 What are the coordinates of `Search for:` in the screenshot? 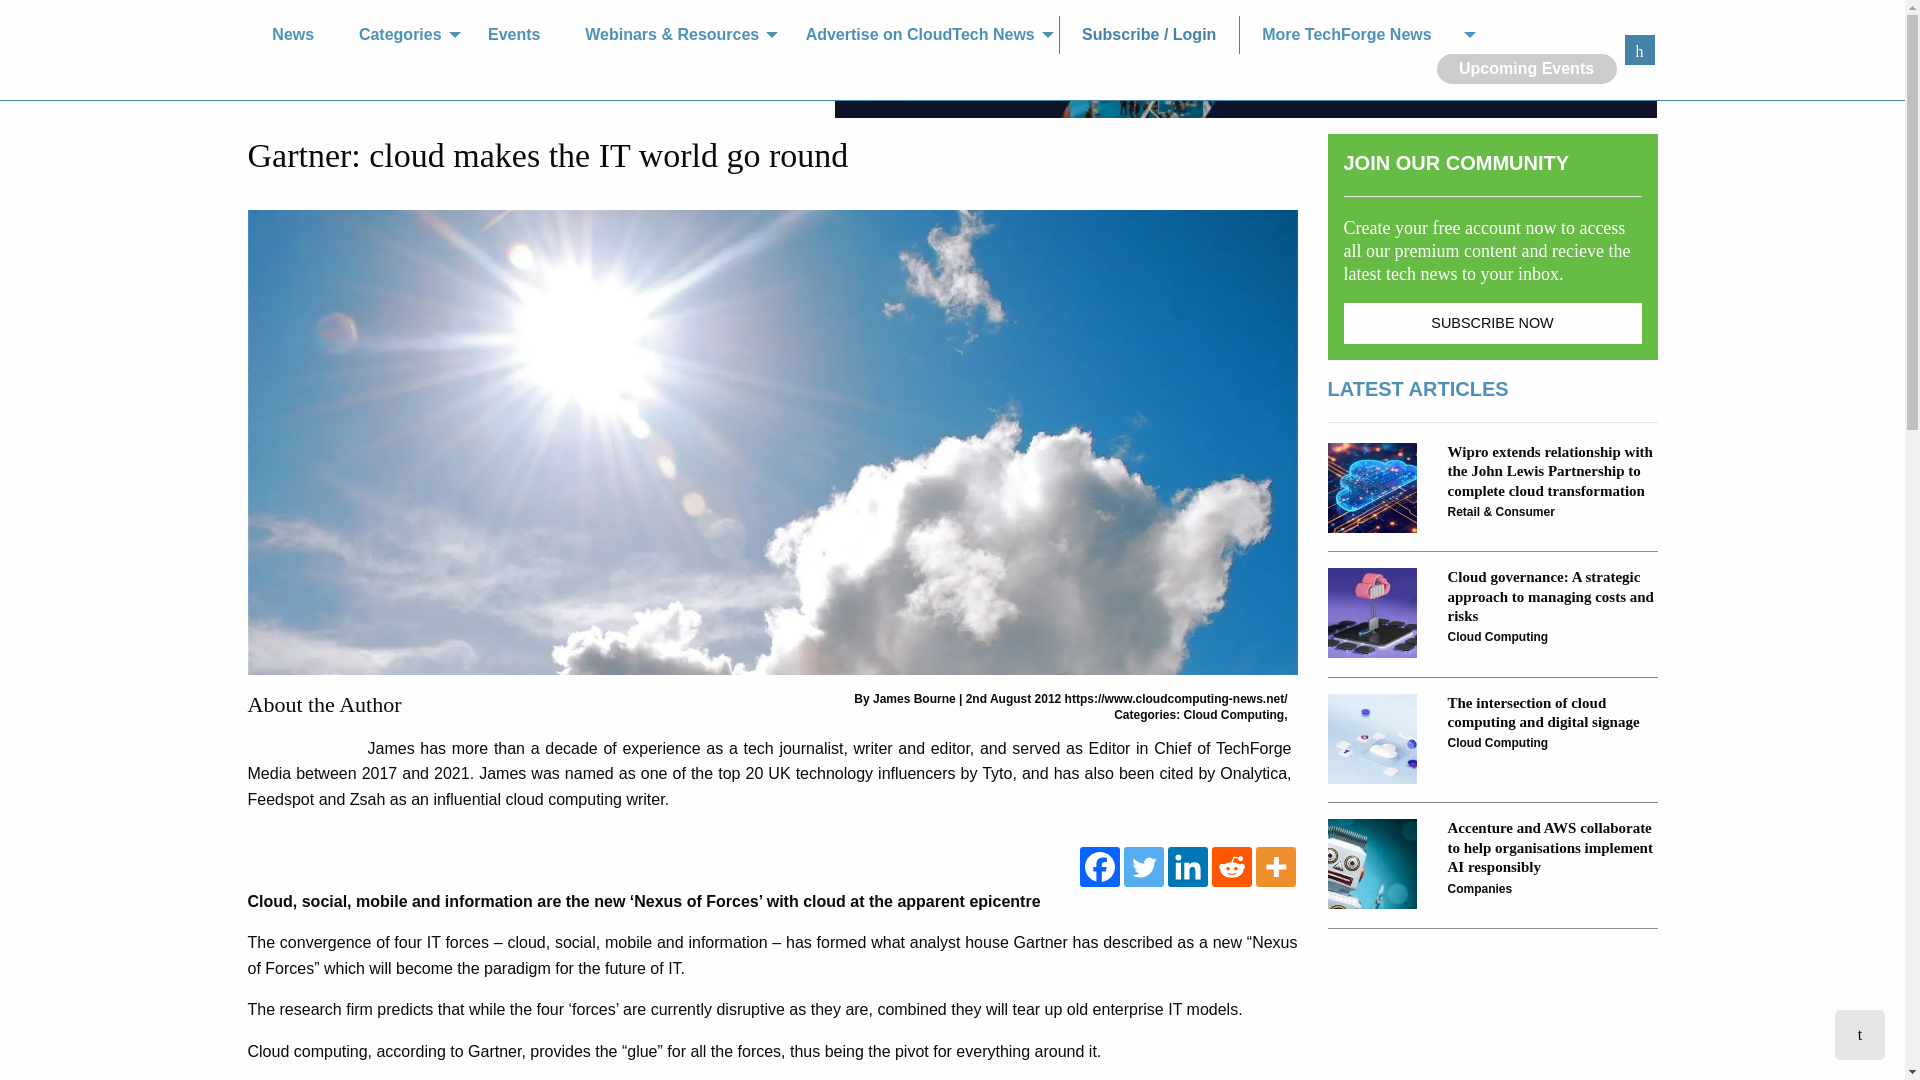 It's located at (1638, 49).